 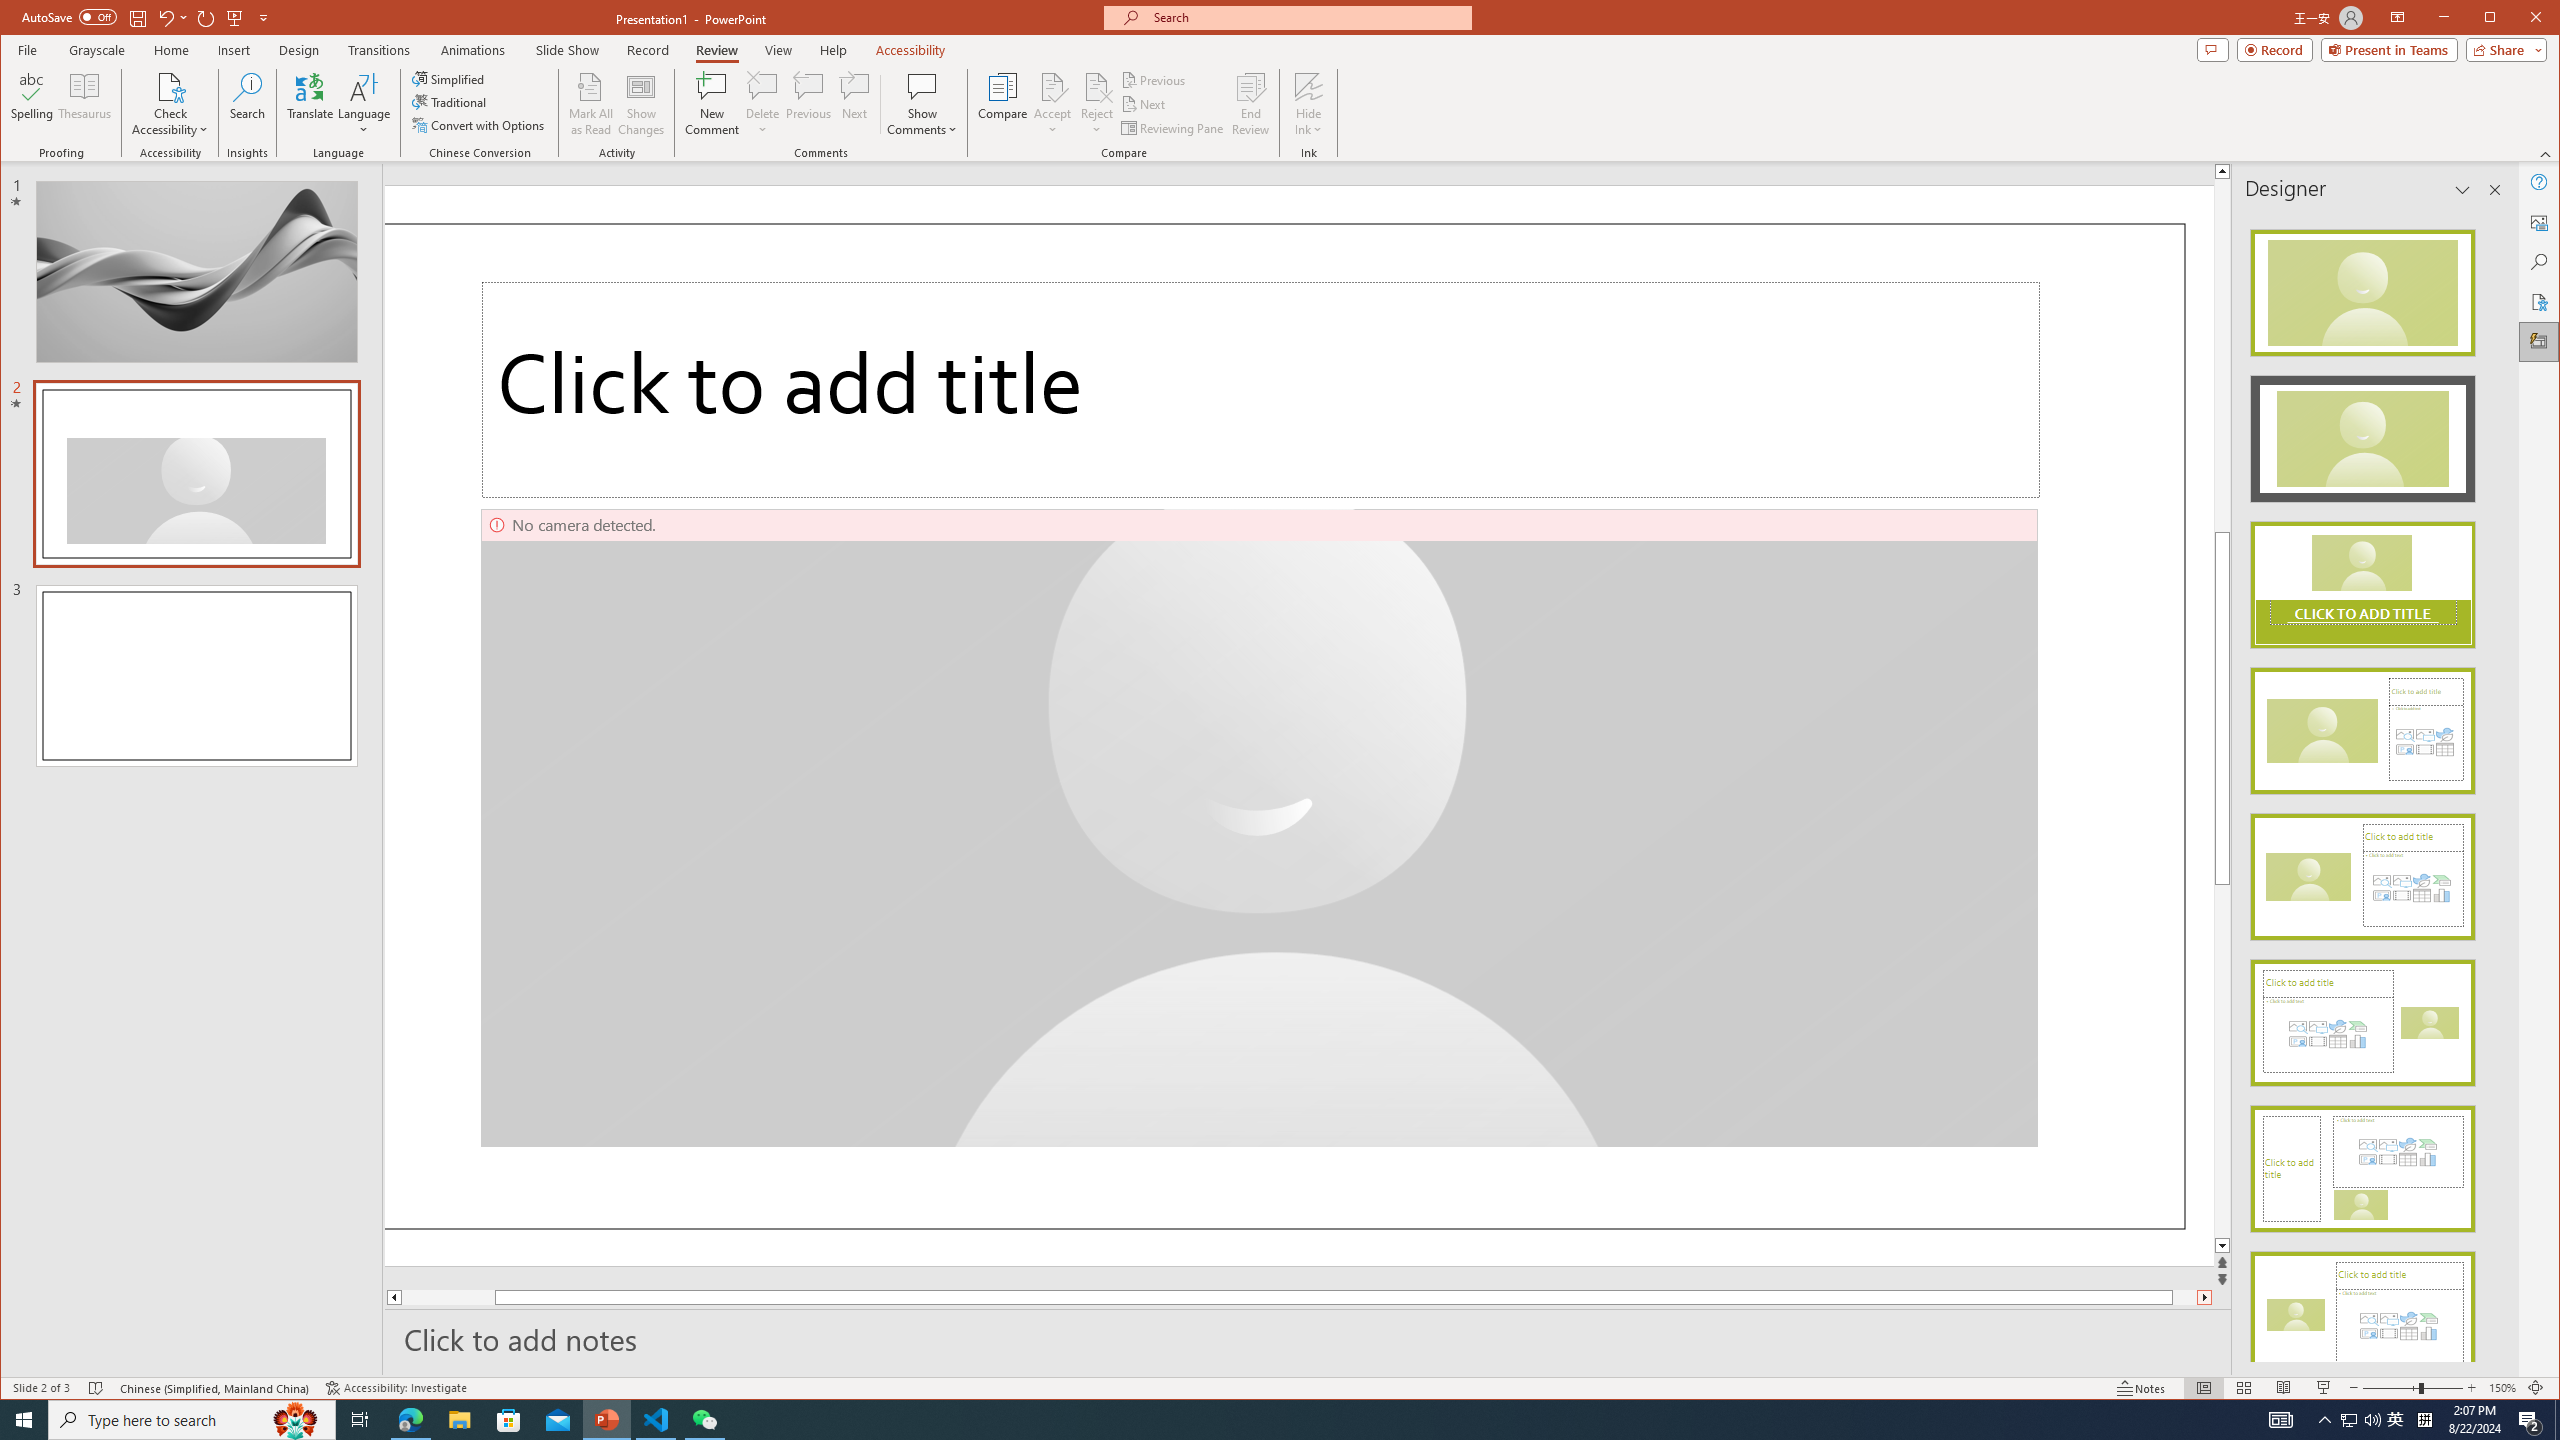 What do you see at coordinates (1244, 1420) in the screenshot?
I see `Running applications` at bounding box center [1244, 1420].